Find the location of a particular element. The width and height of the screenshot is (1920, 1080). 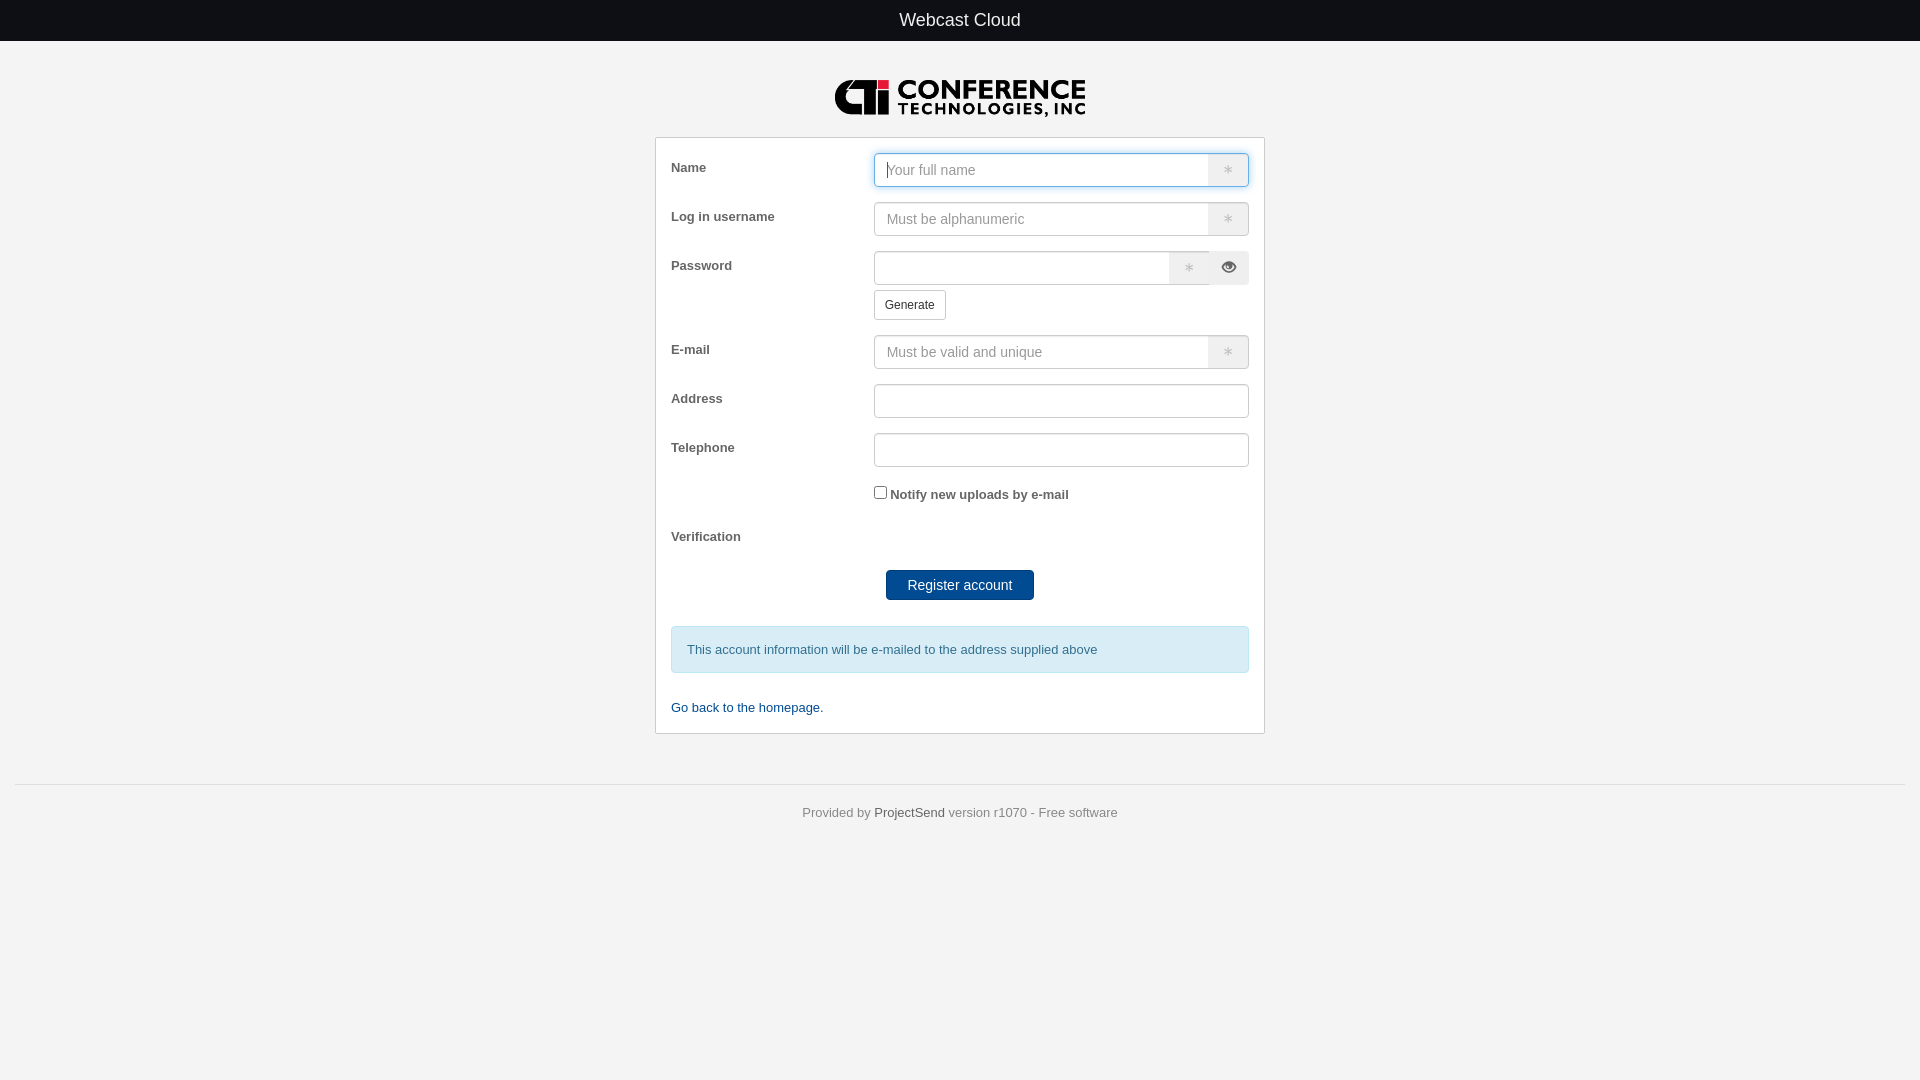

Go back to the homepage. is located at coordinates (748, 708).